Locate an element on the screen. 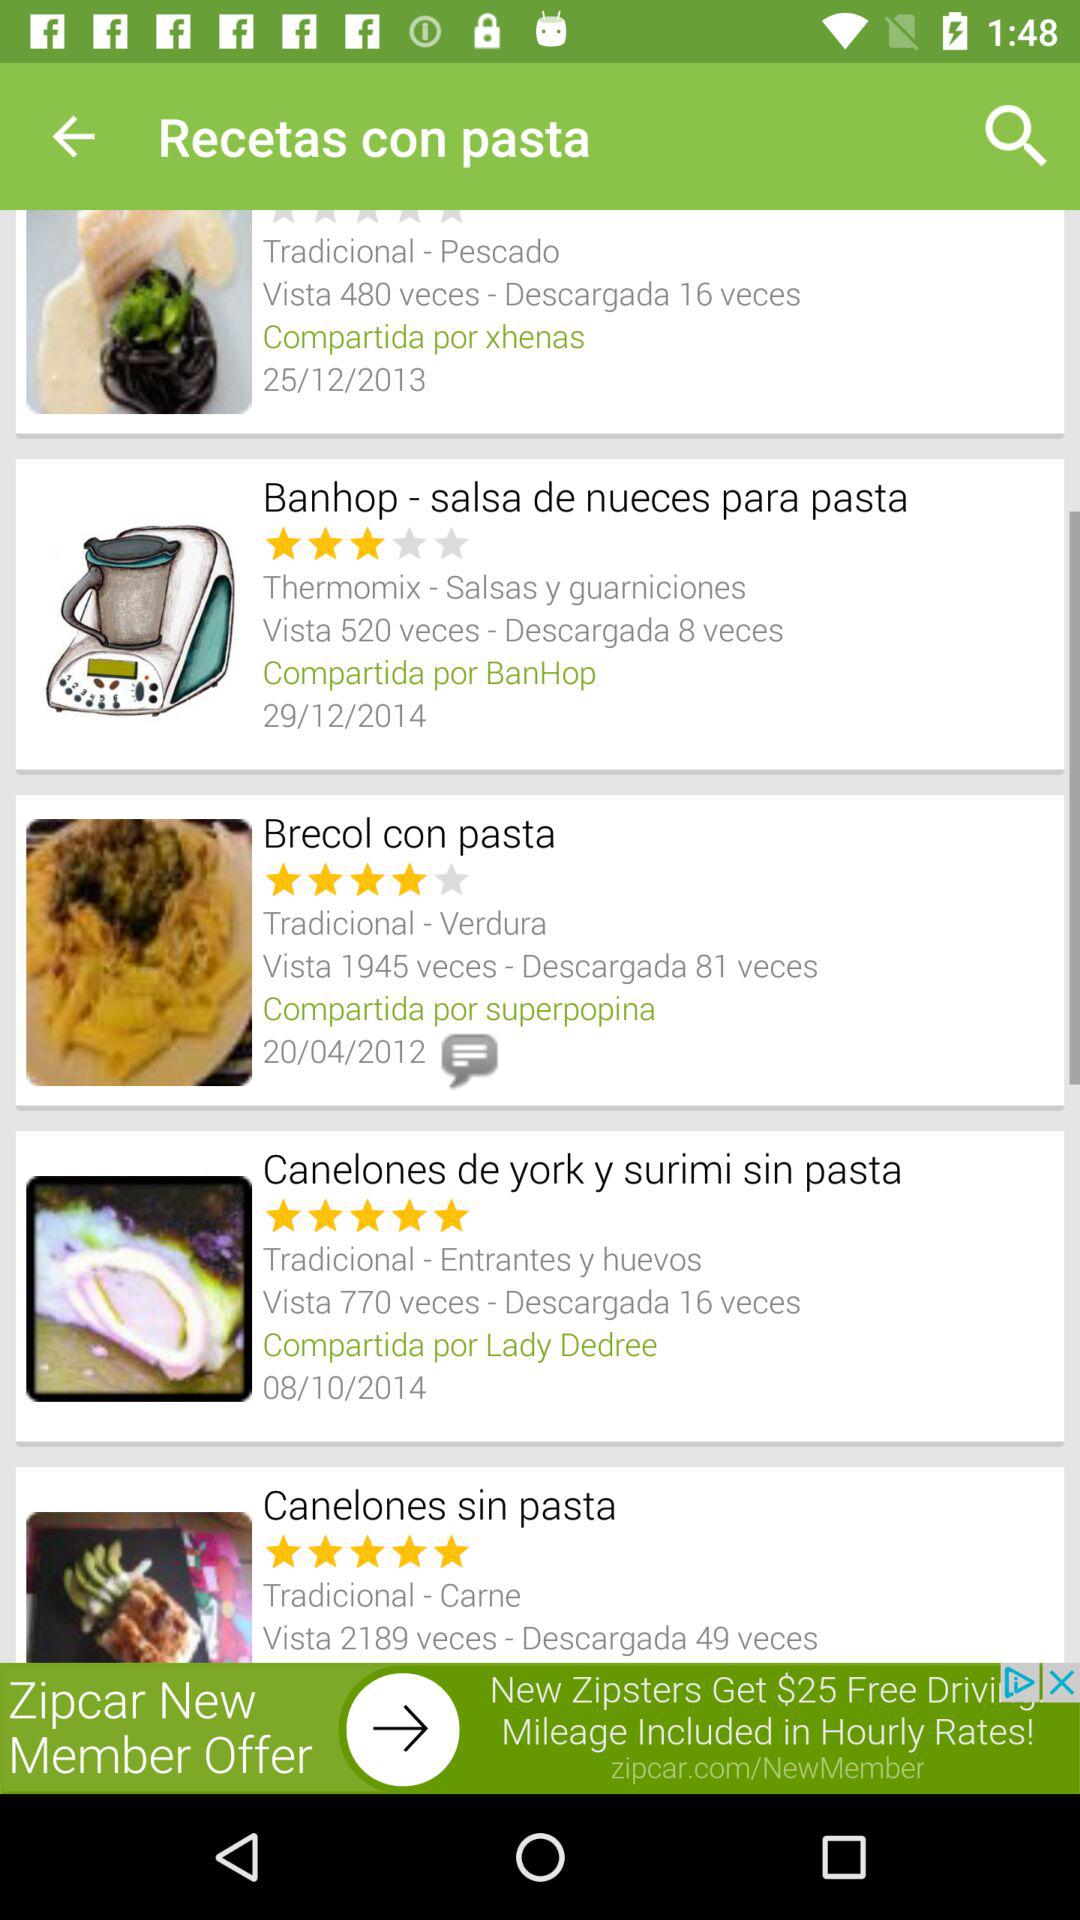 The image size is (1080, 1920). click on the image beside canelones sin pasta is located at coordinates (138, 1587).